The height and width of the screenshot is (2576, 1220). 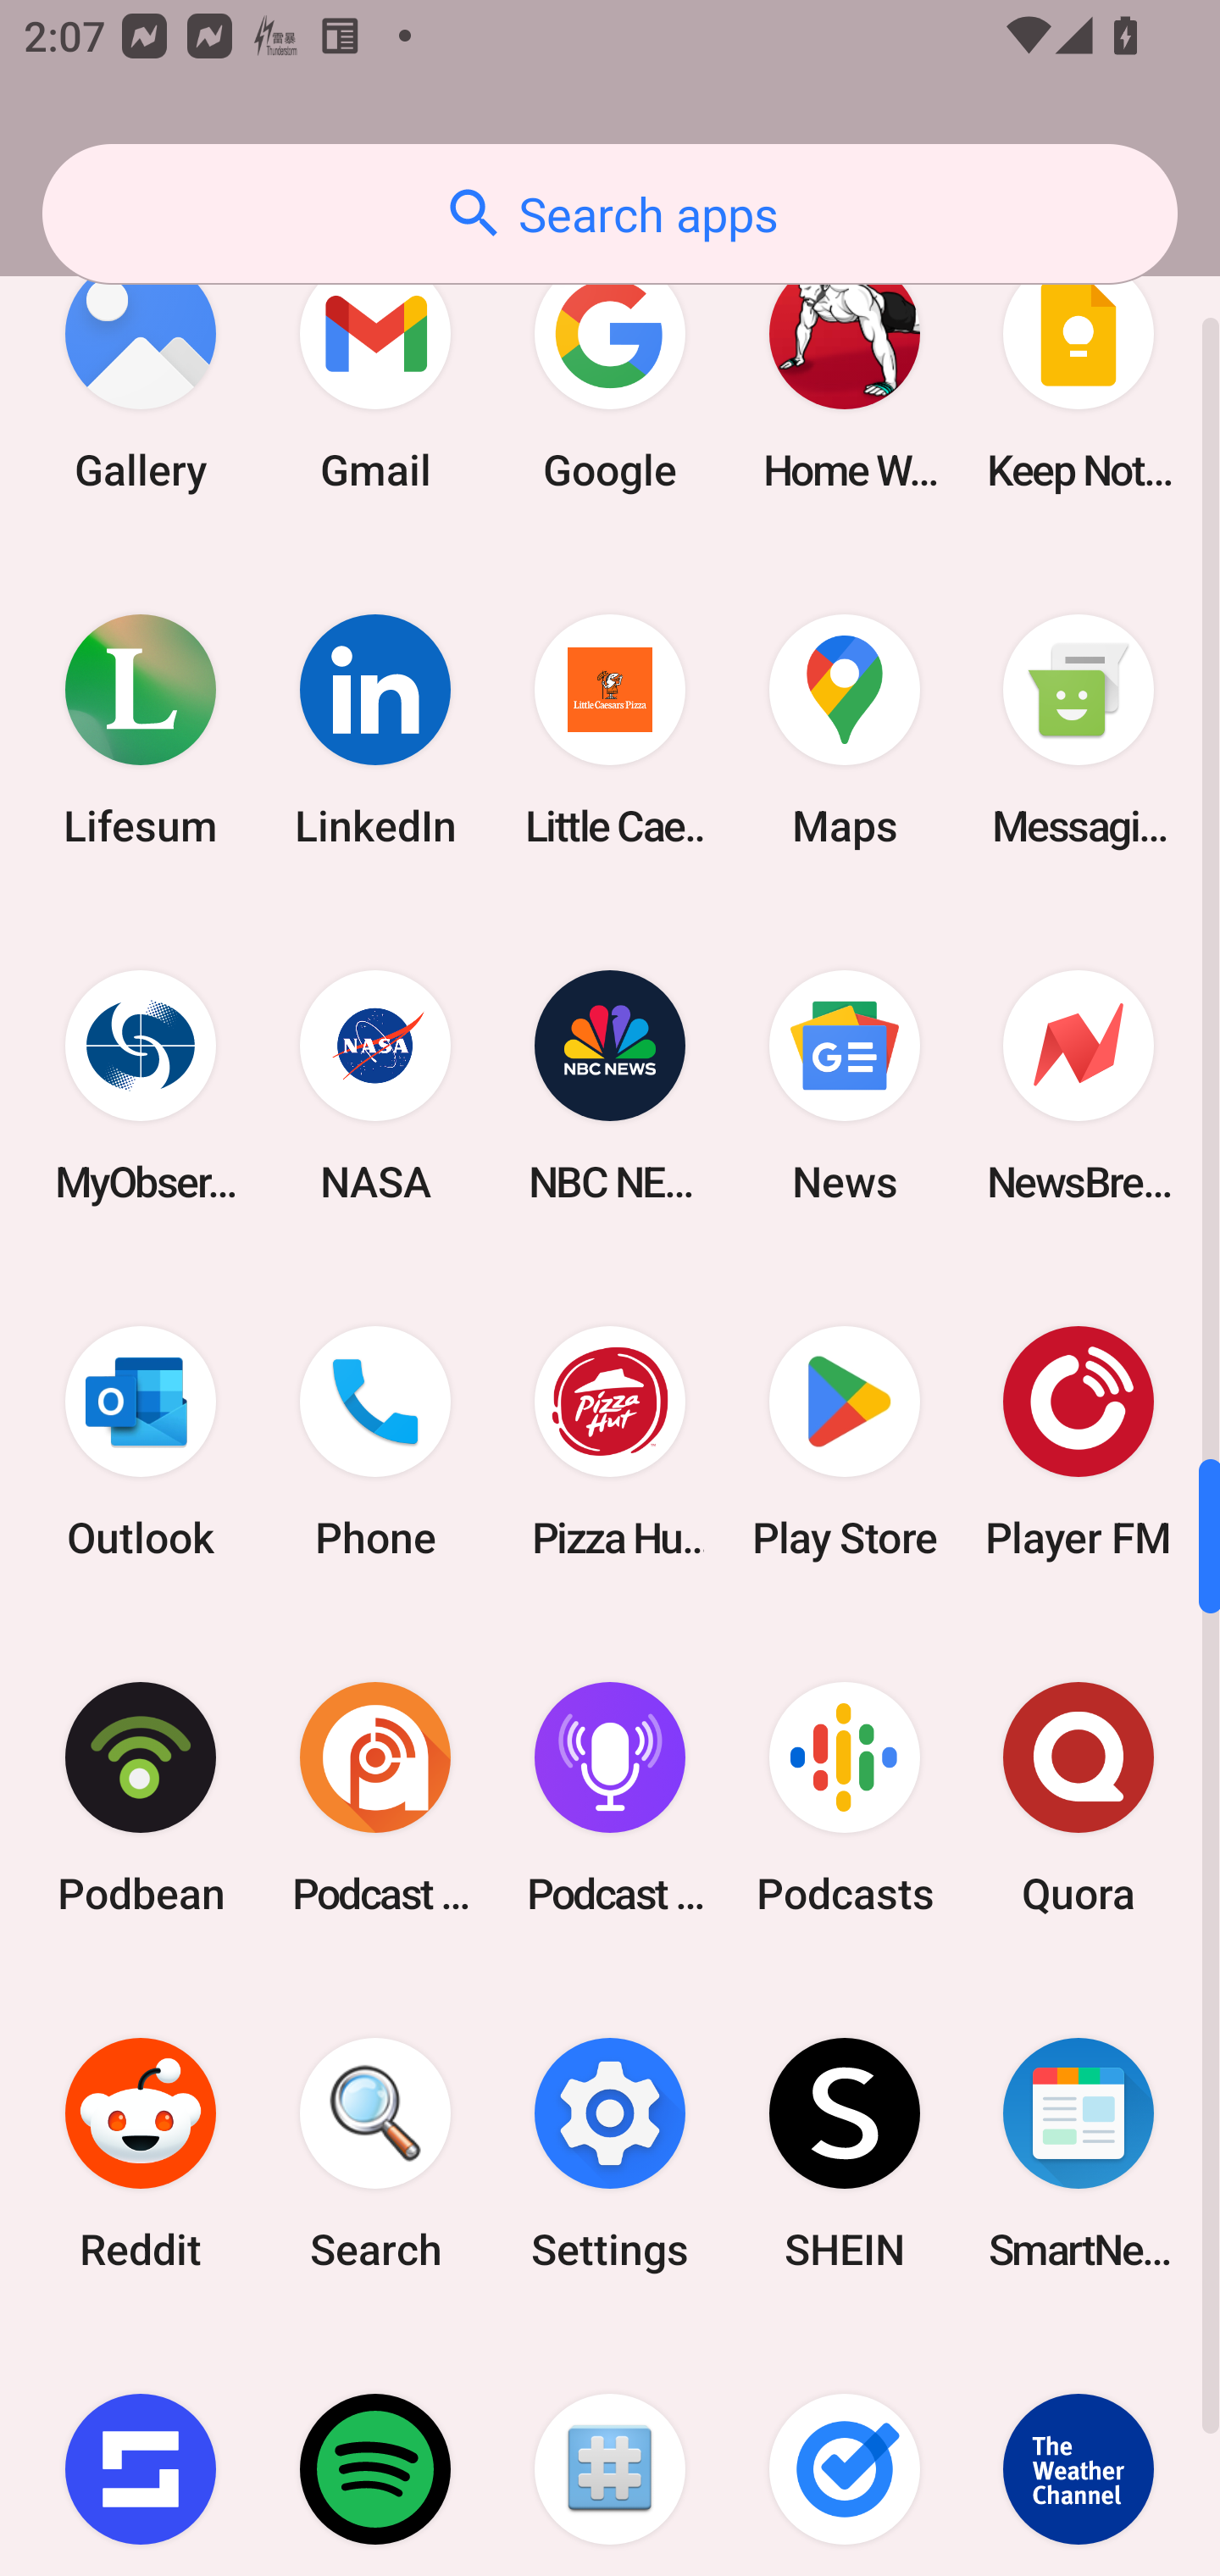 What do you see at coordinates (141, 2153) in the screenshot?
I see `Reddit` at bounding box center [141, 2153].